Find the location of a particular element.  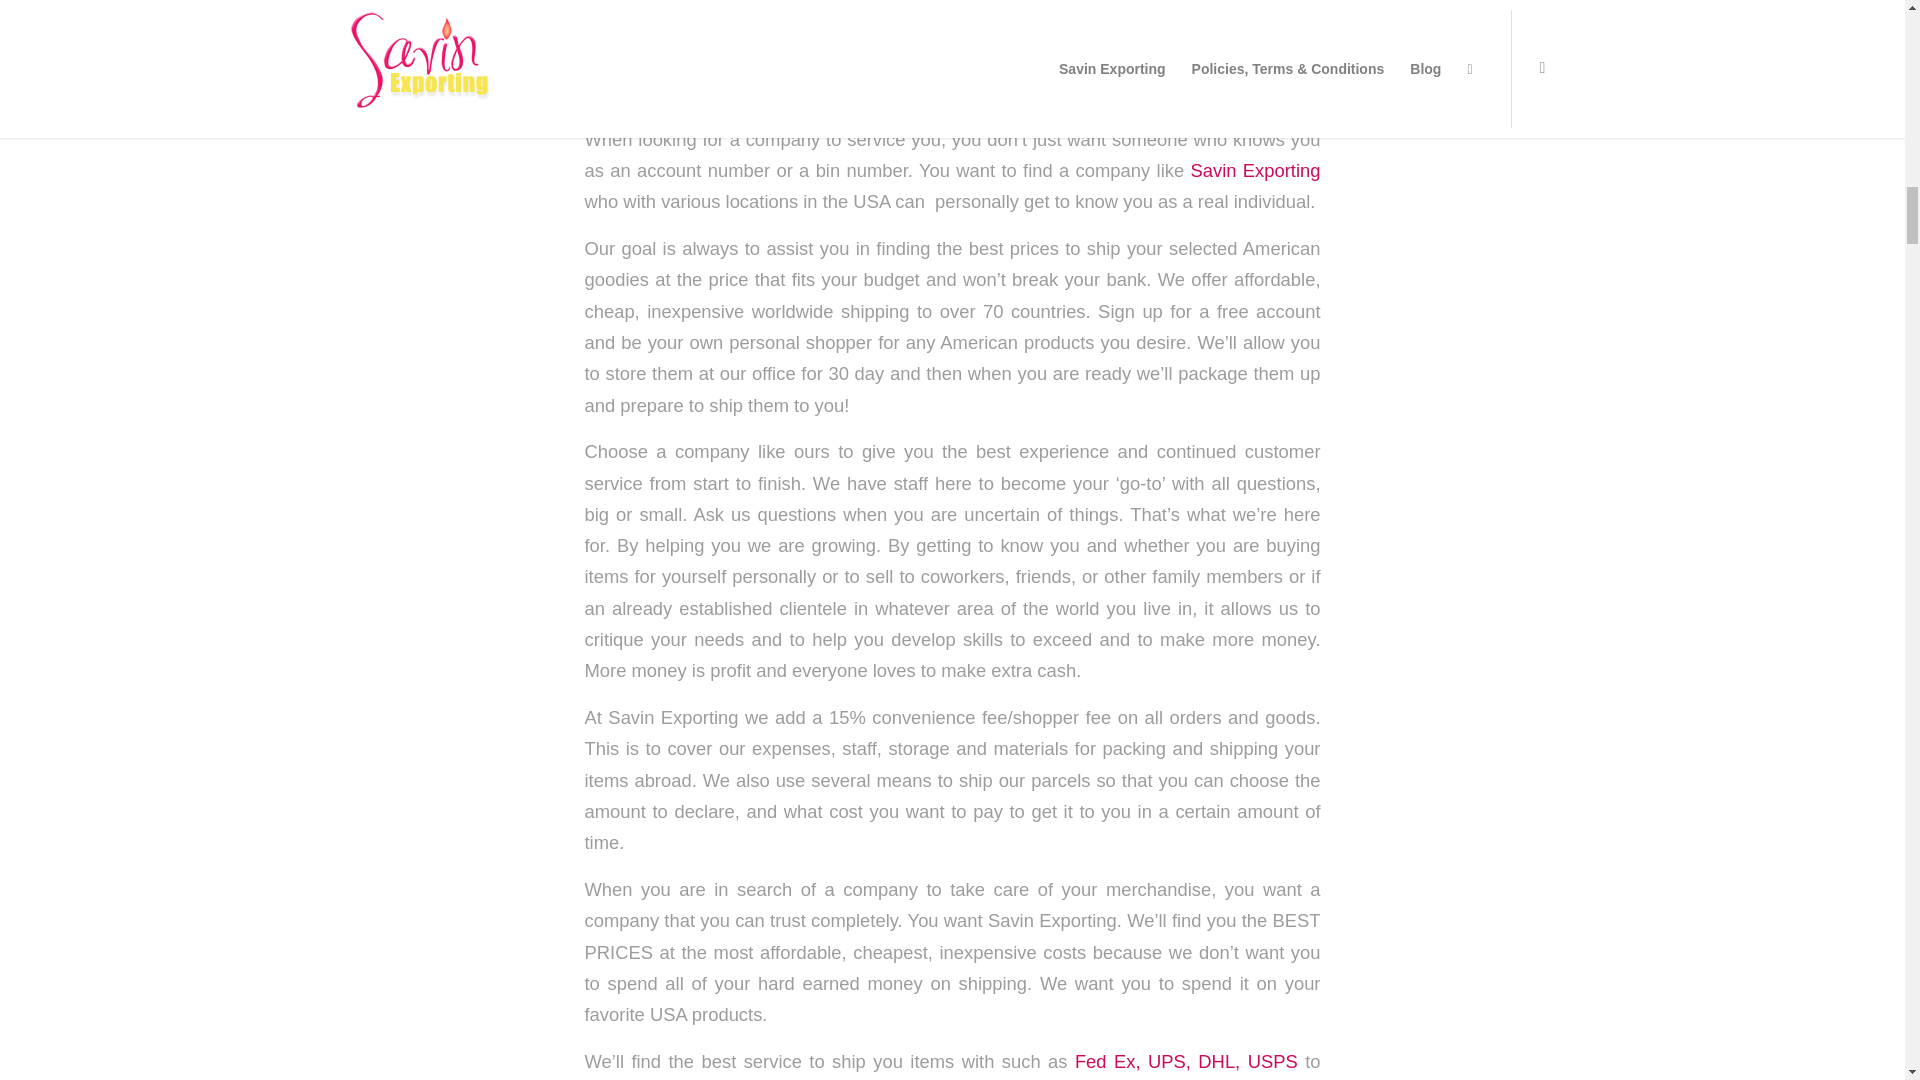

Savin Exporting is located at coordinates (1255, 170).